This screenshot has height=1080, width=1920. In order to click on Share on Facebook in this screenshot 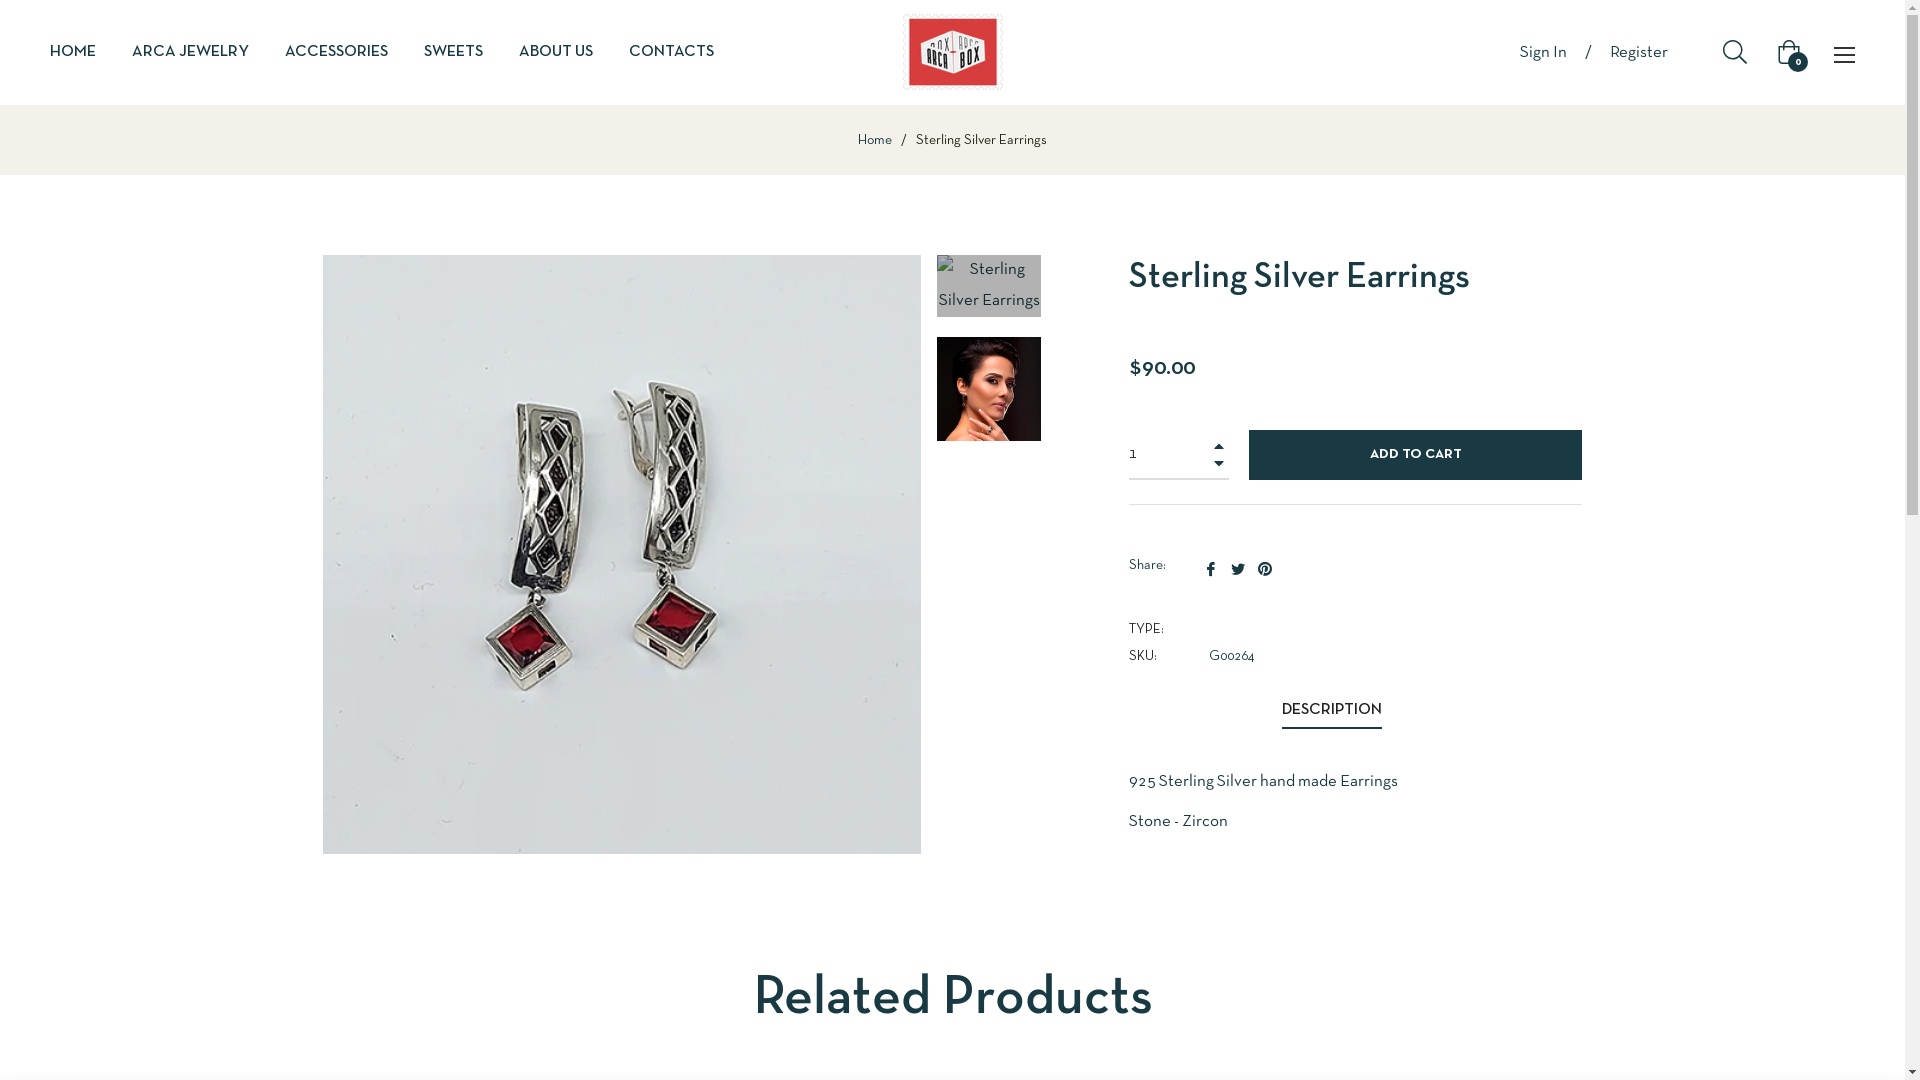, I will do `click(1212, 568)`.